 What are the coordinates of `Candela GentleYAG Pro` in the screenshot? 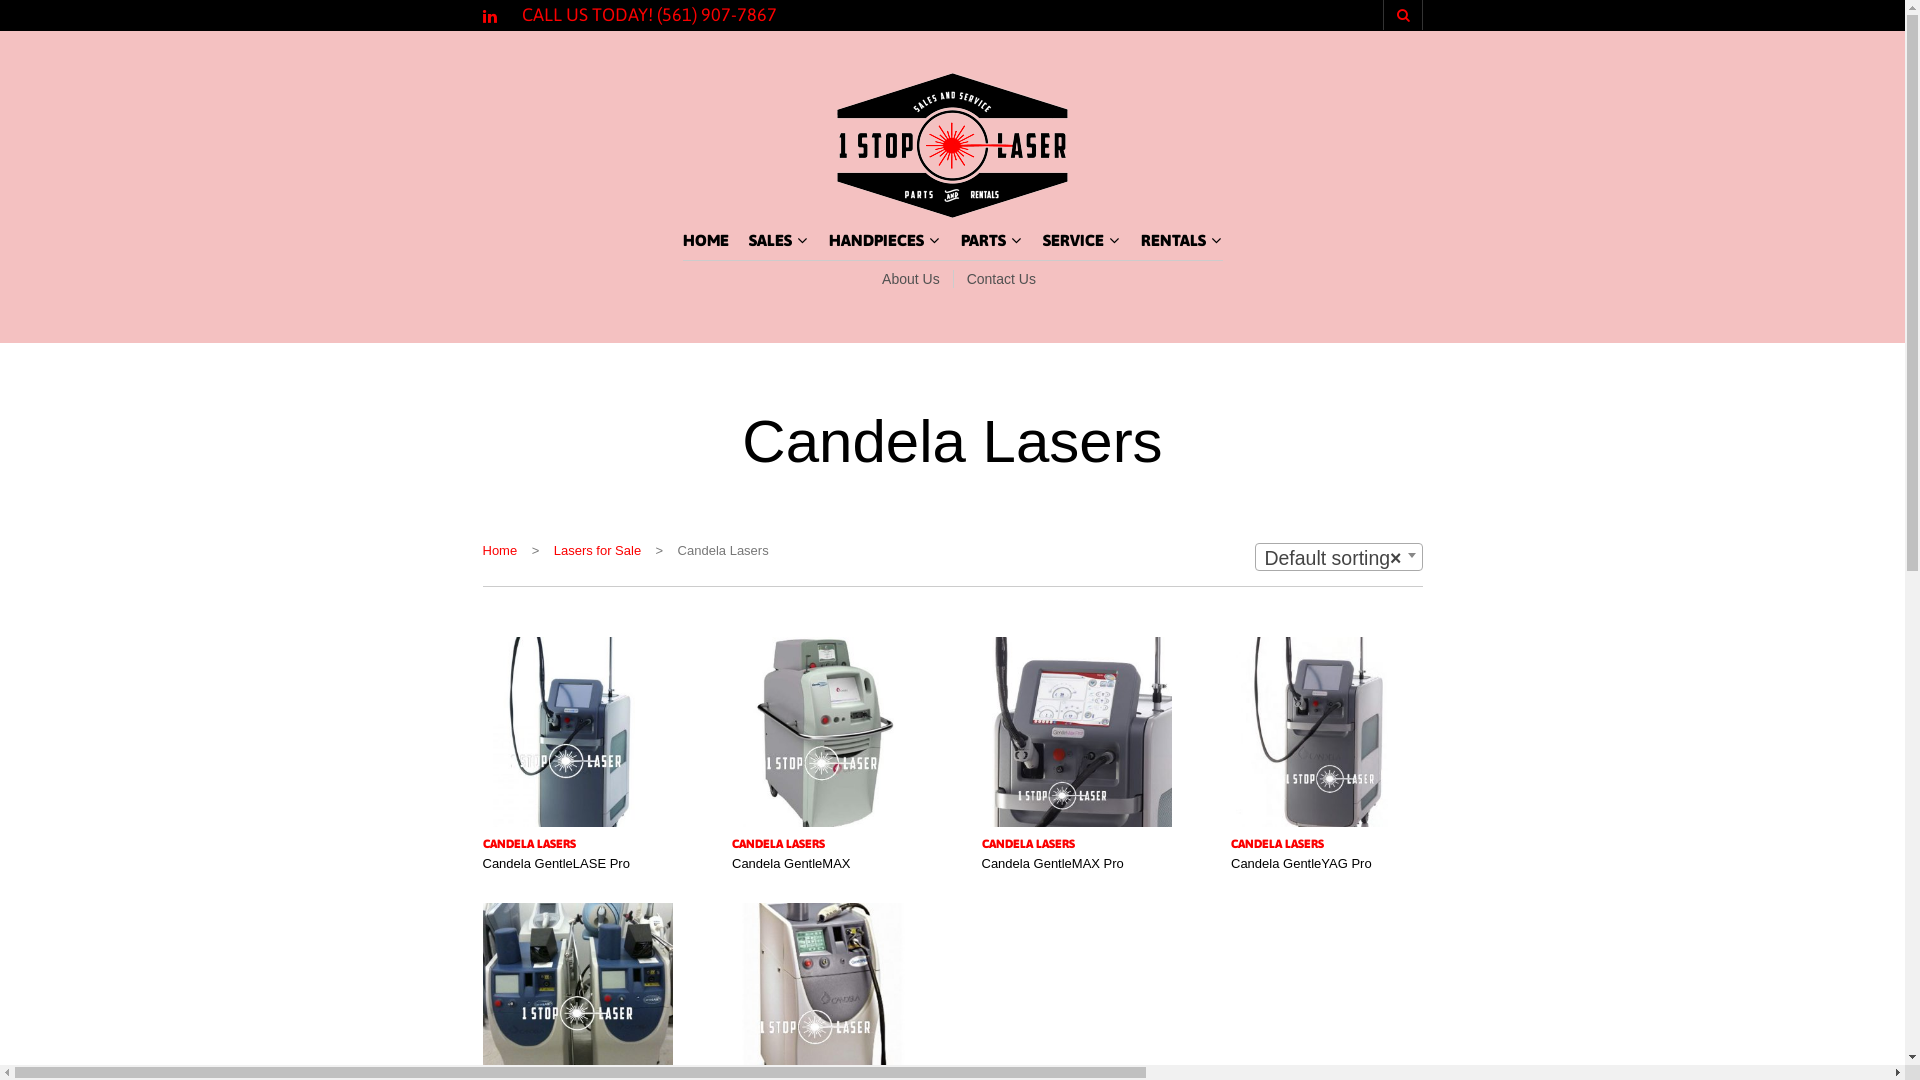 It's located at (1302, 859).